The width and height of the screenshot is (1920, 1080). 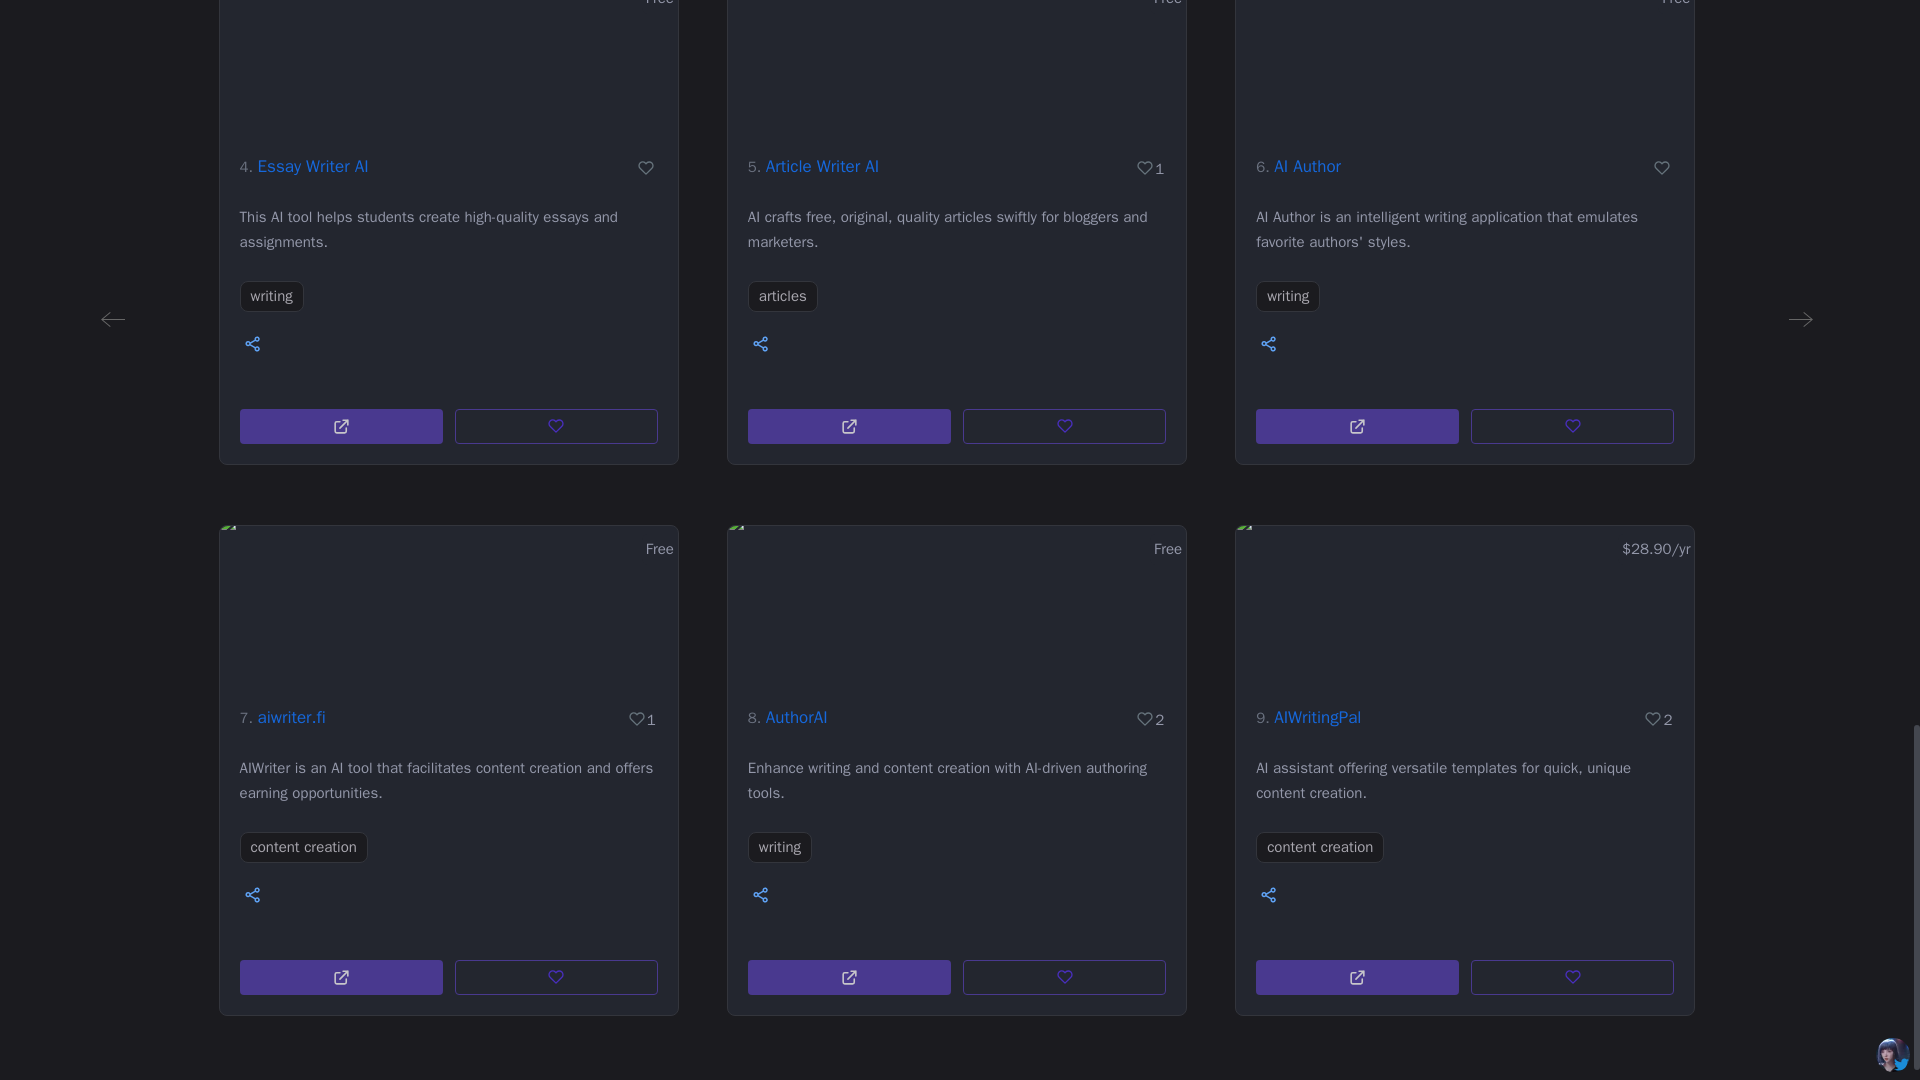 What do you see at coordinates (822, 166) in the screenshot?
I see `Article Writer AI` at bounding box center [822, 166].